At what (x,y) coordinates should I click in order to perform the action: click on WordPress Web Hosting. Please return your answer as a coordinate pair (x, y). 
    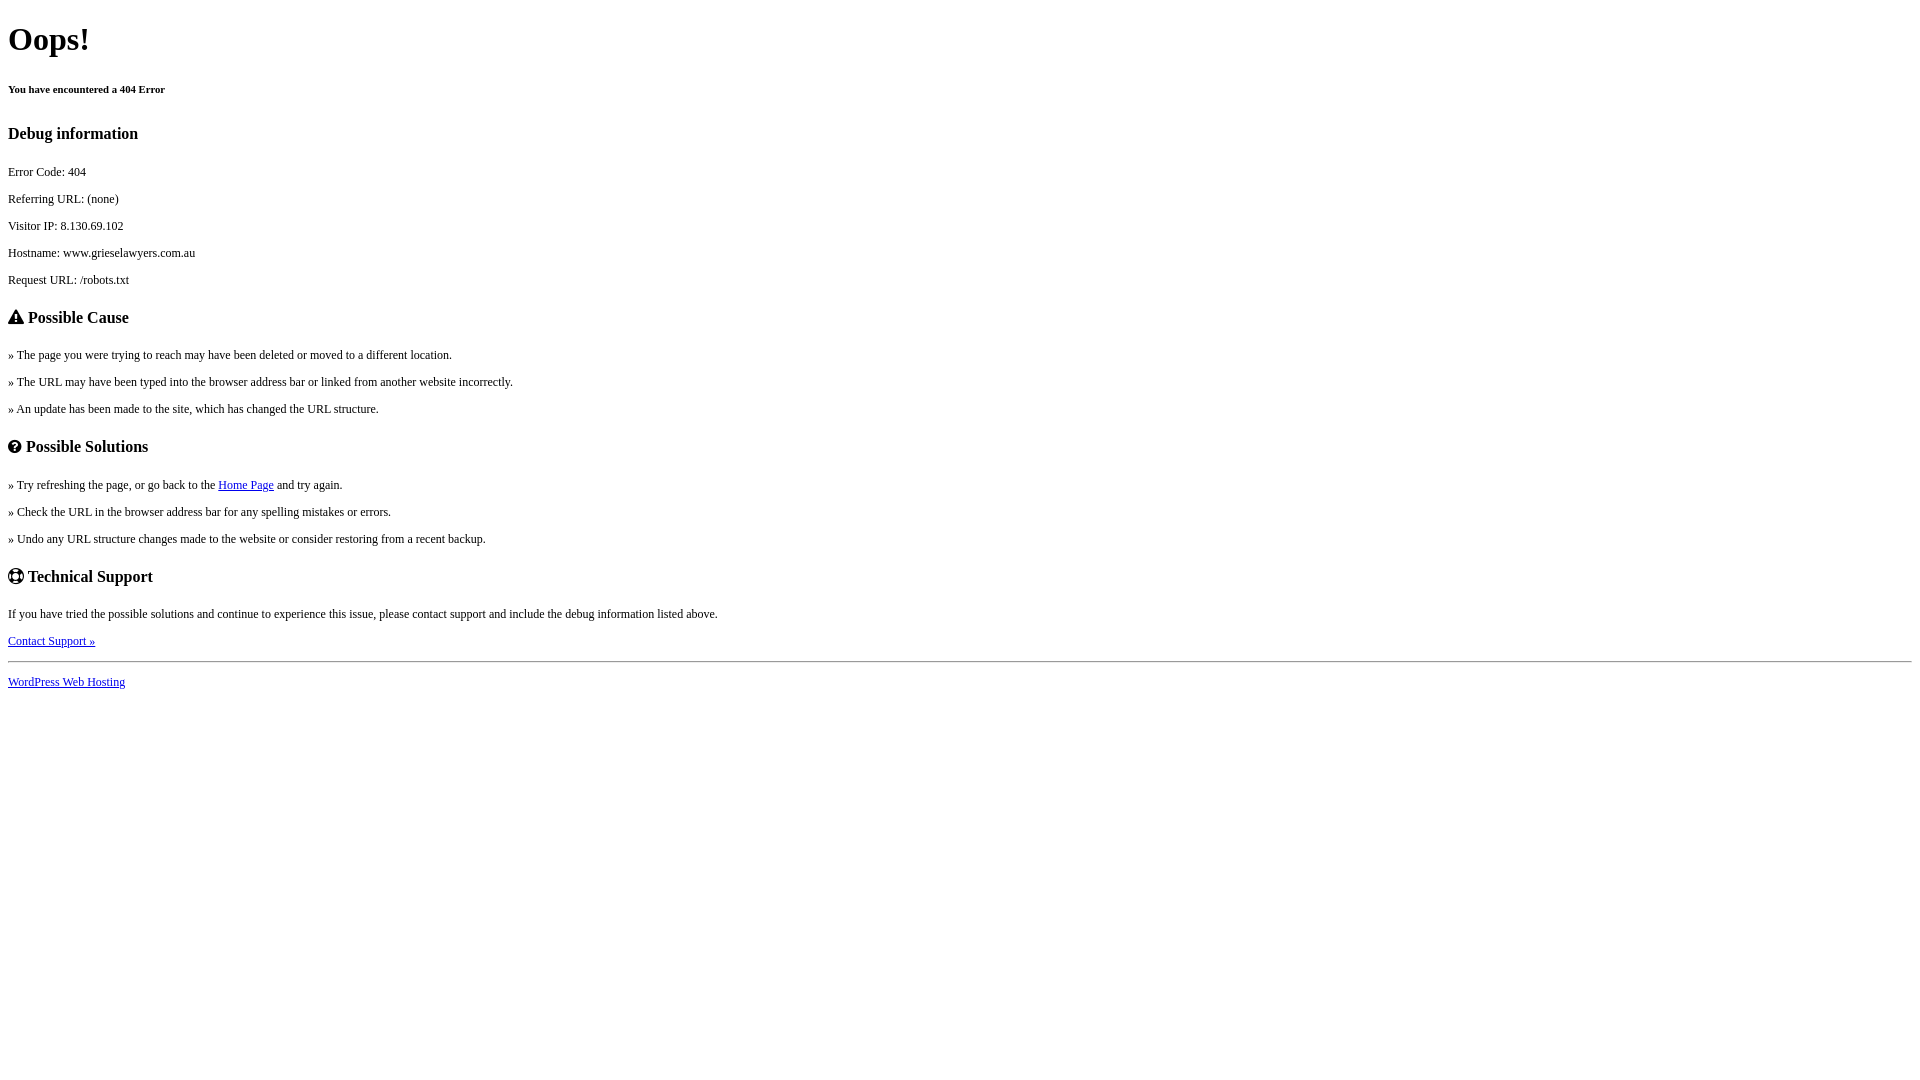
    Looking at the image, I should click on (66, 682).